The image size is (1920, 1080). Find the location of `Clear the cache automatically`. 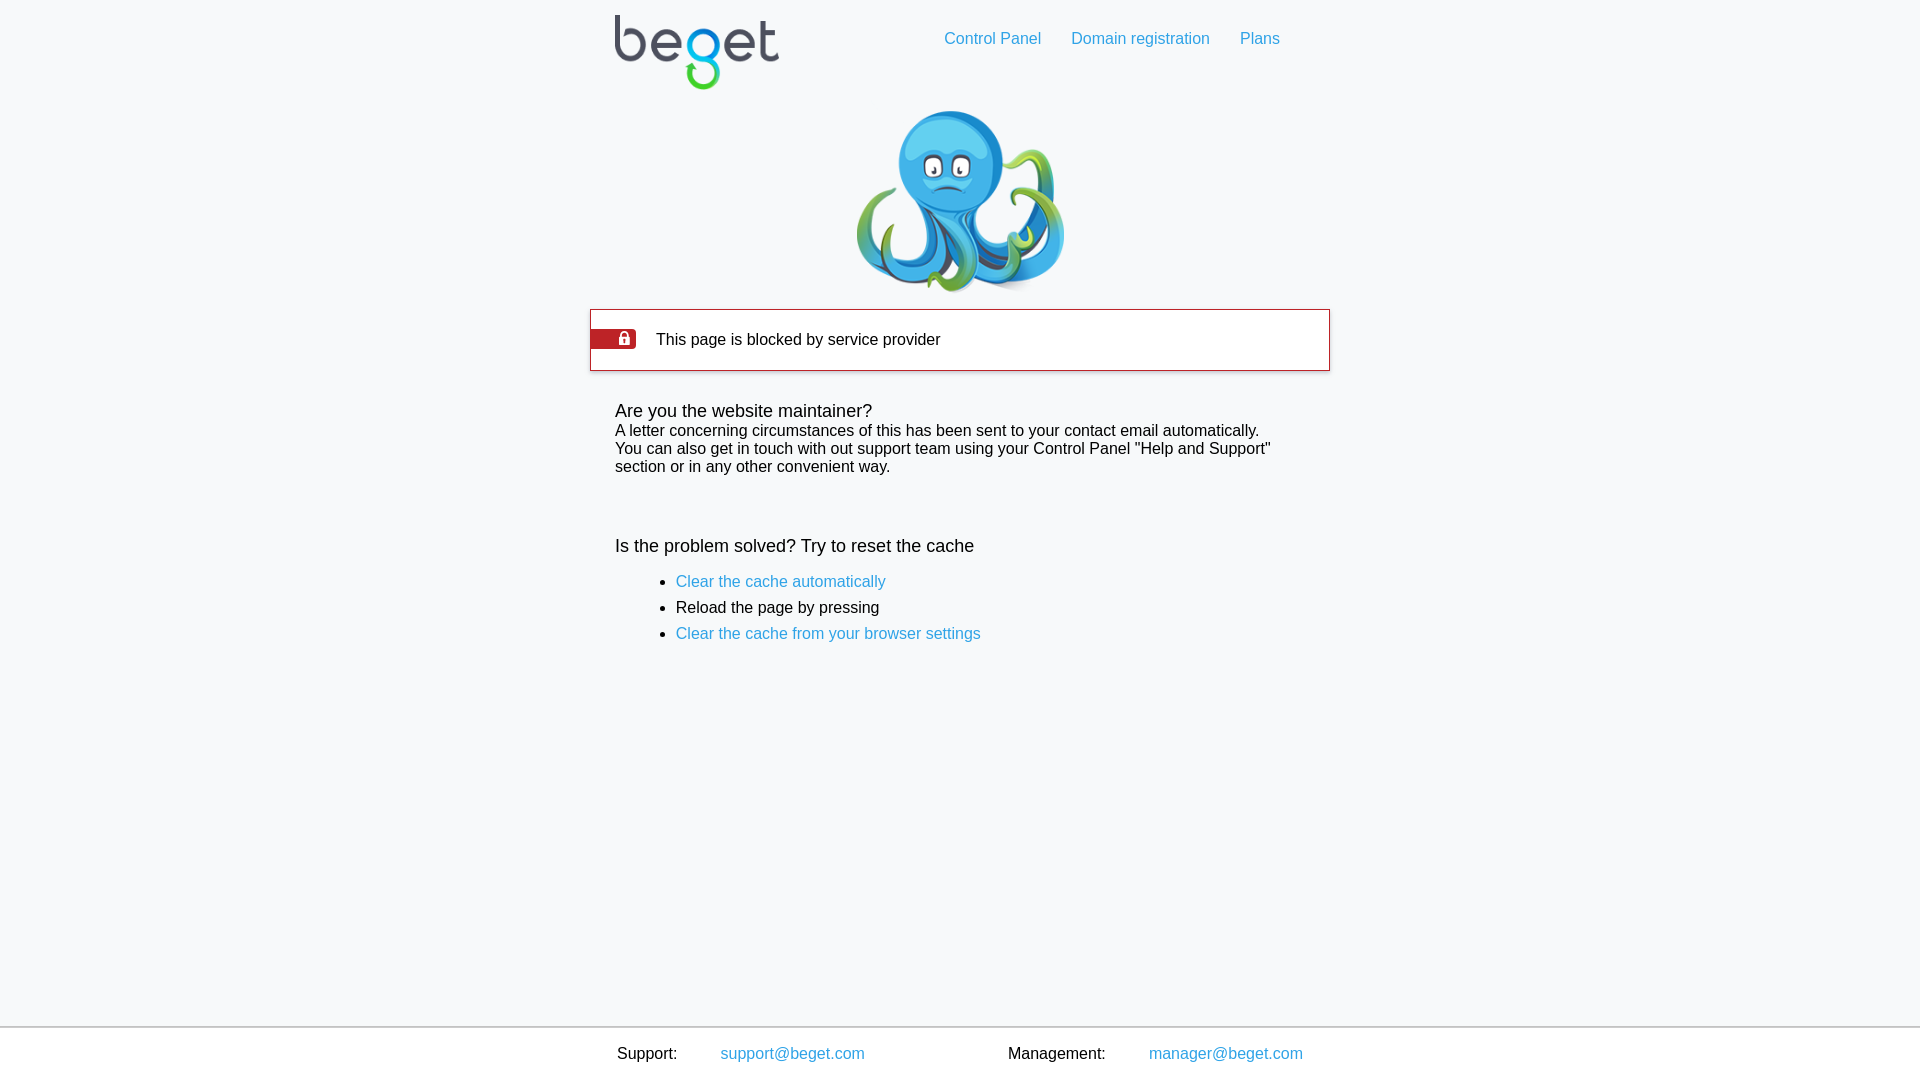

Clear the cache automatically is located at coordinates (780, 581).